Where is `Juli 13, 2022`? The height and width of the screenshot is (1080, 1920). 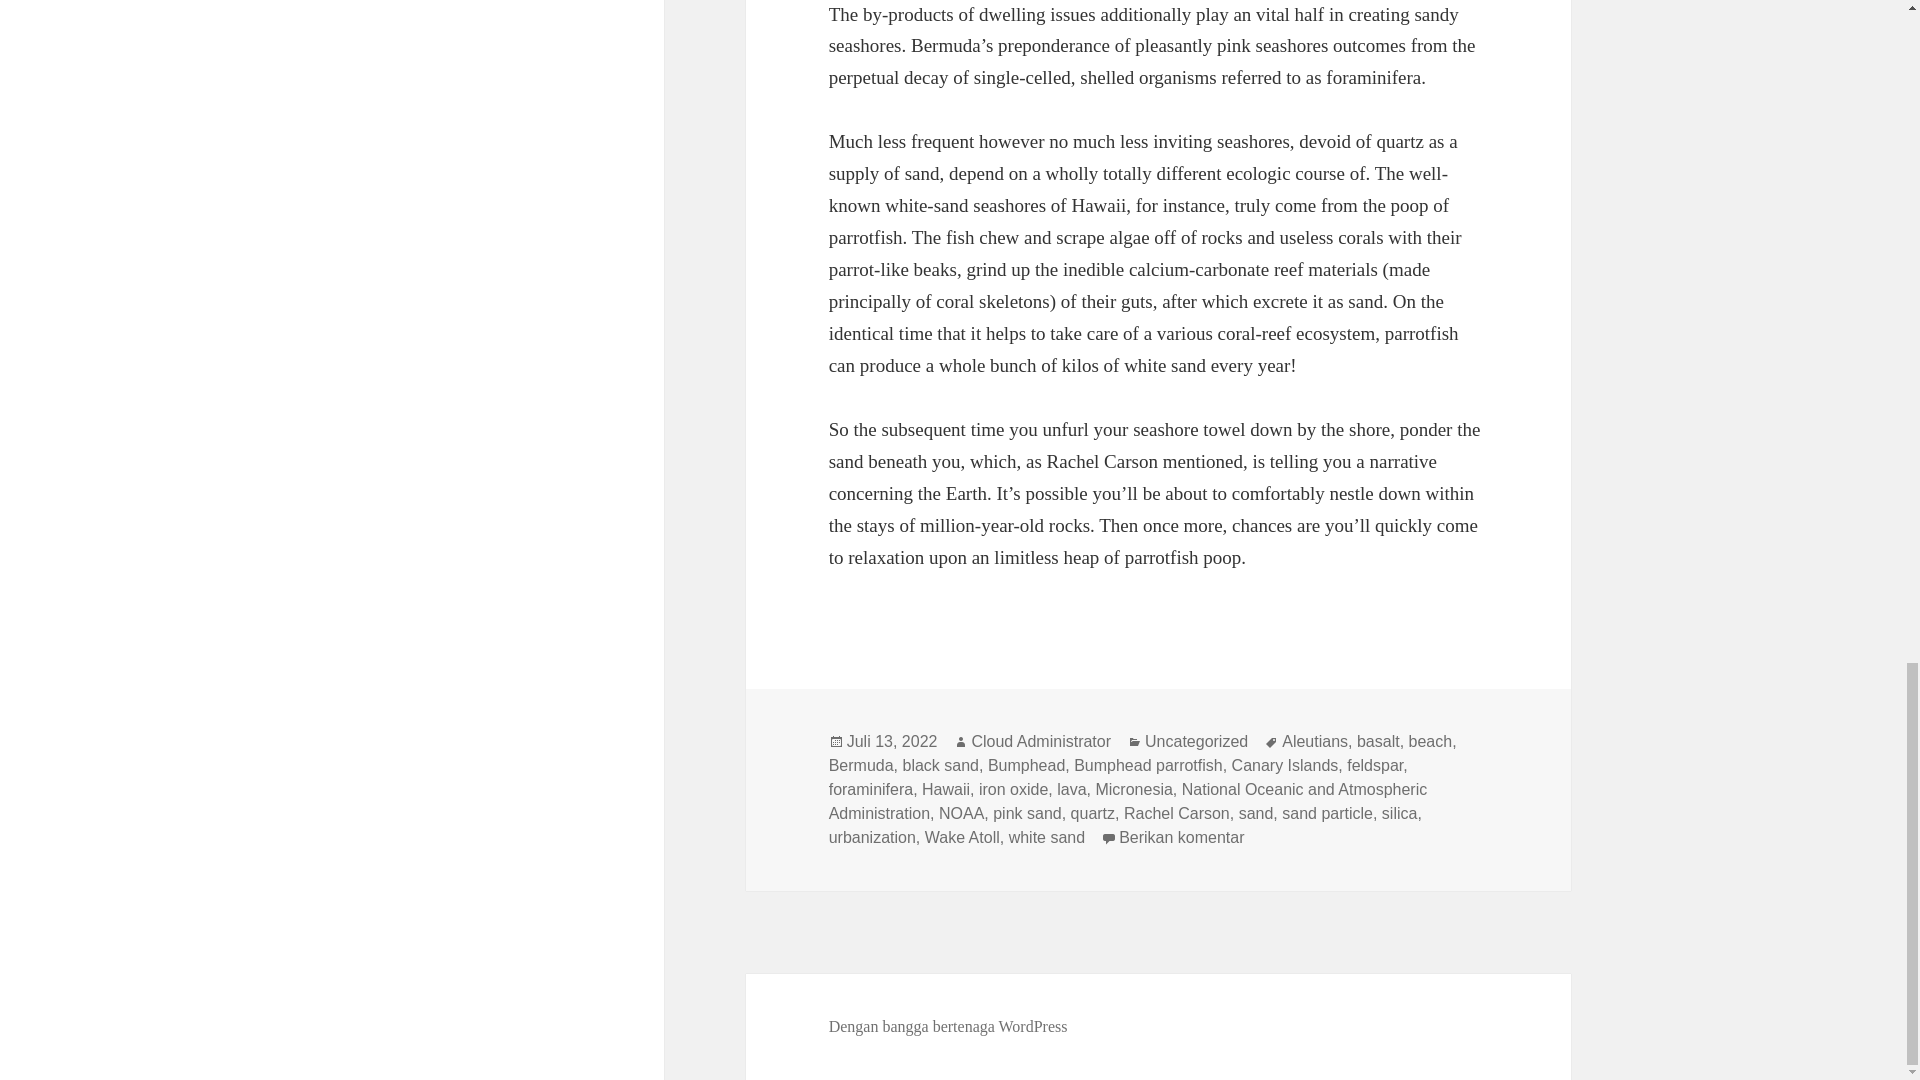 Juli 13, 2022 is located at coordinates (892, 742).